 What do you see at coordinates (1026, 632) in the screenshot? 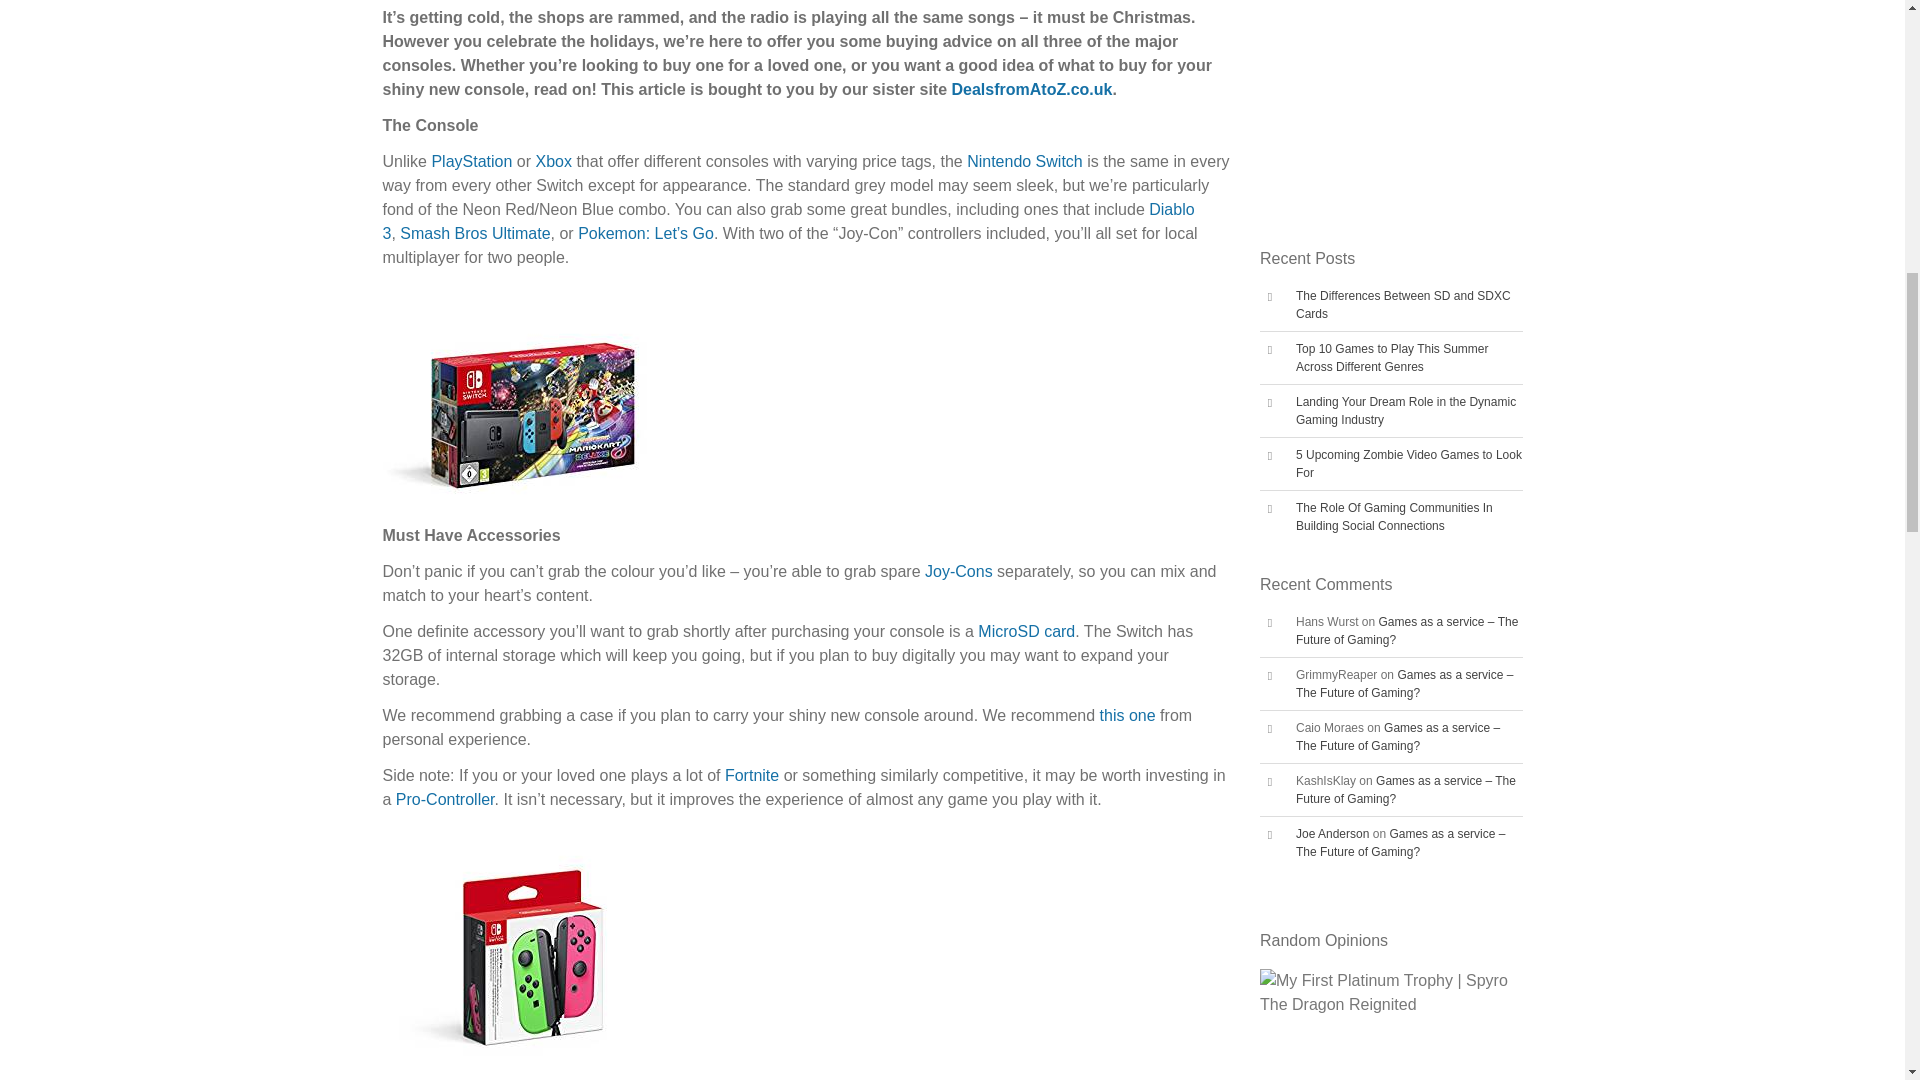
I see `MicroSD card` at bounding box center [1026, 632].